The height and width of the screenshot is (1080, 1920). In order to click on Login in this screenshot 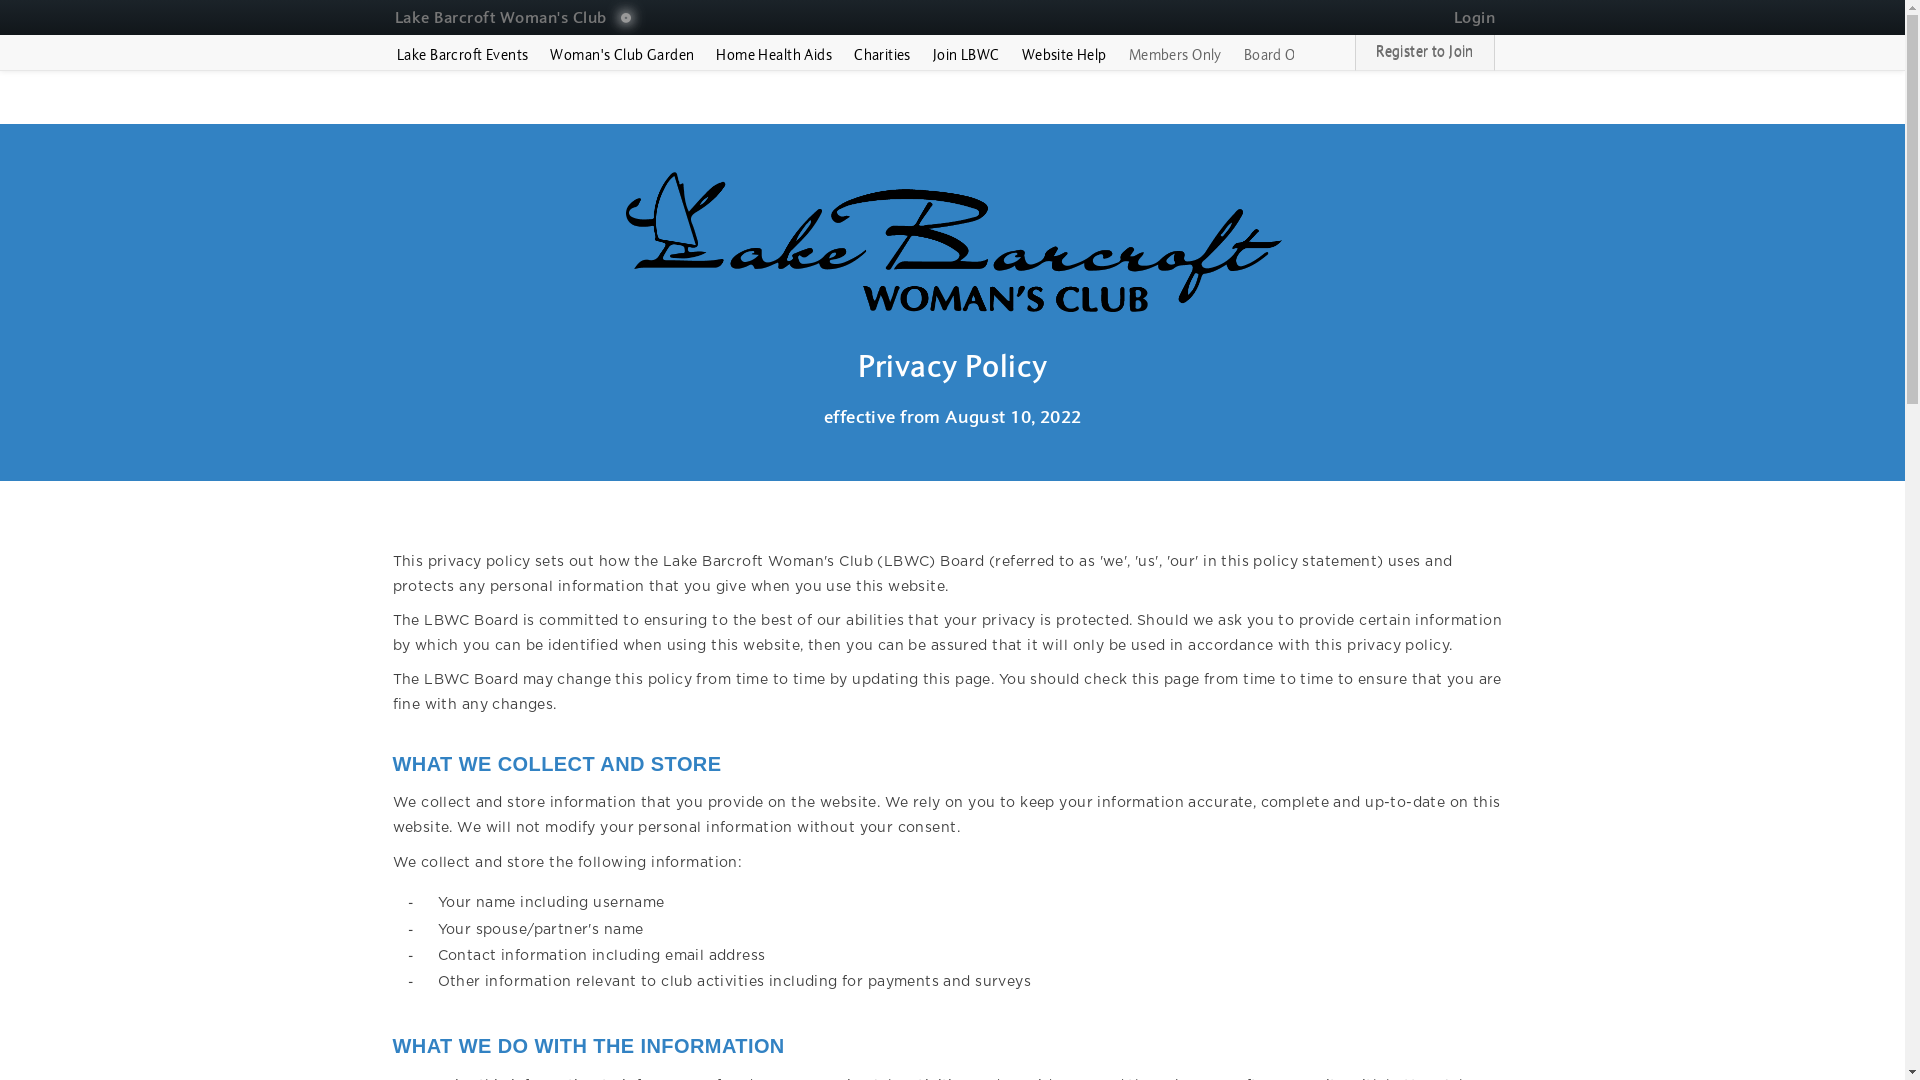, I will do `click(1472, 16)`.